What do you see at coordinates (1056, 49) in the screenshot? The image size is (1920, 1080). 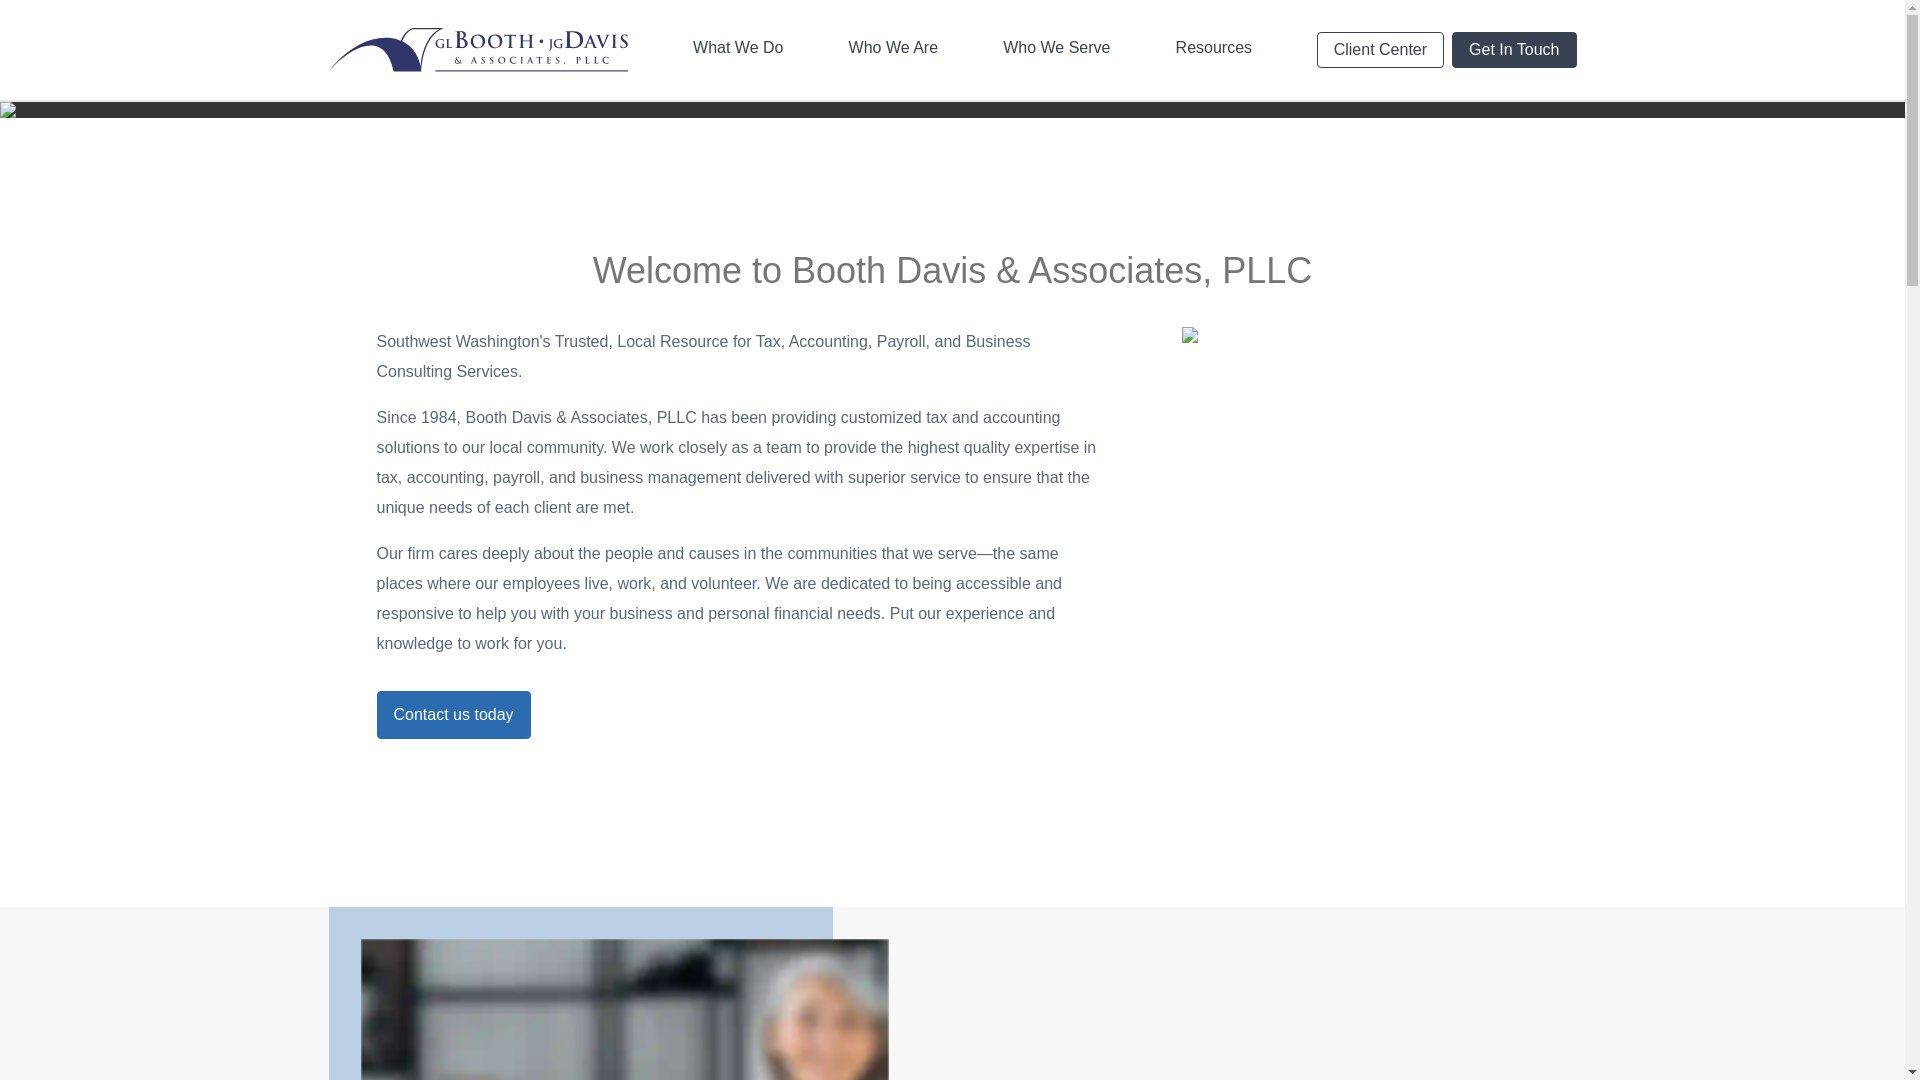 I see `Who We Serve` at bounding box center [1056, 49].